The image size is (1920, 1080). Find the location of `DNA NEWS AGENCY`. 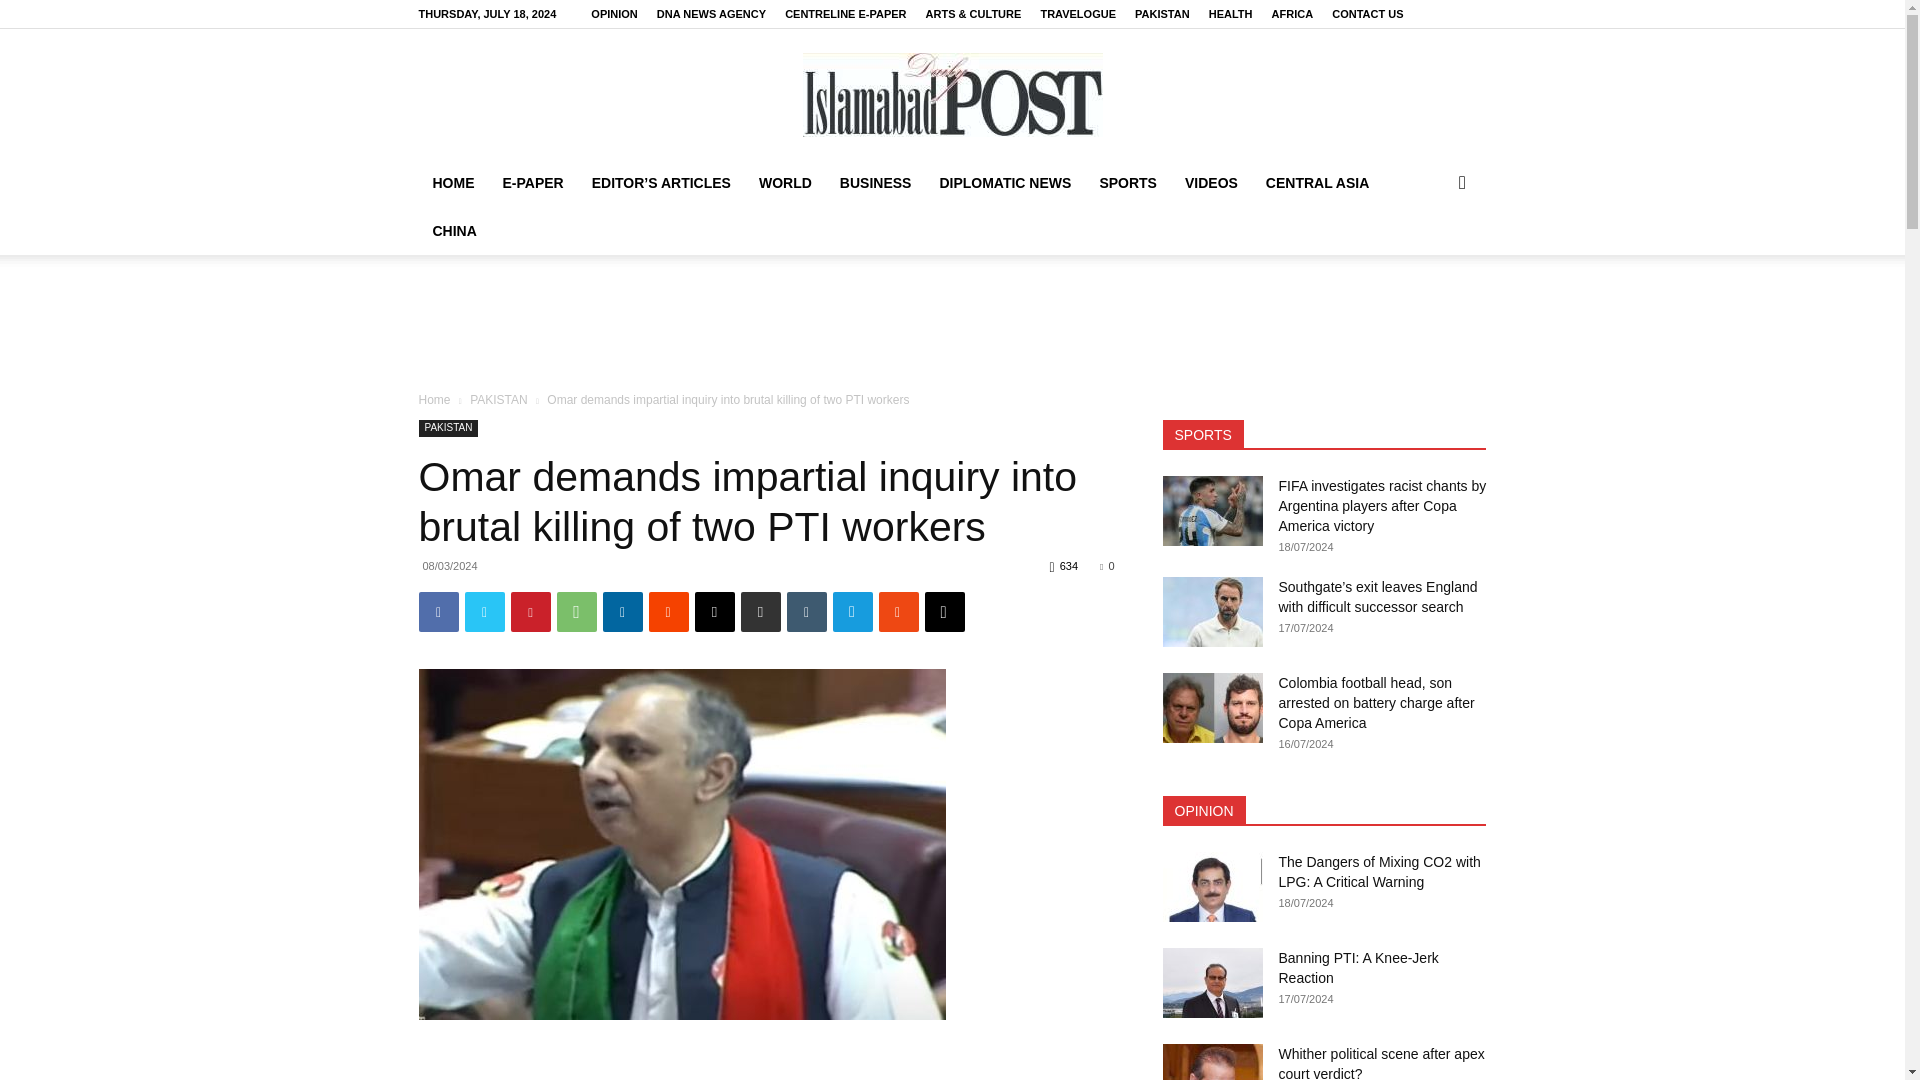

DNA NEWS AGENCY is located at coordinates (711, 14).